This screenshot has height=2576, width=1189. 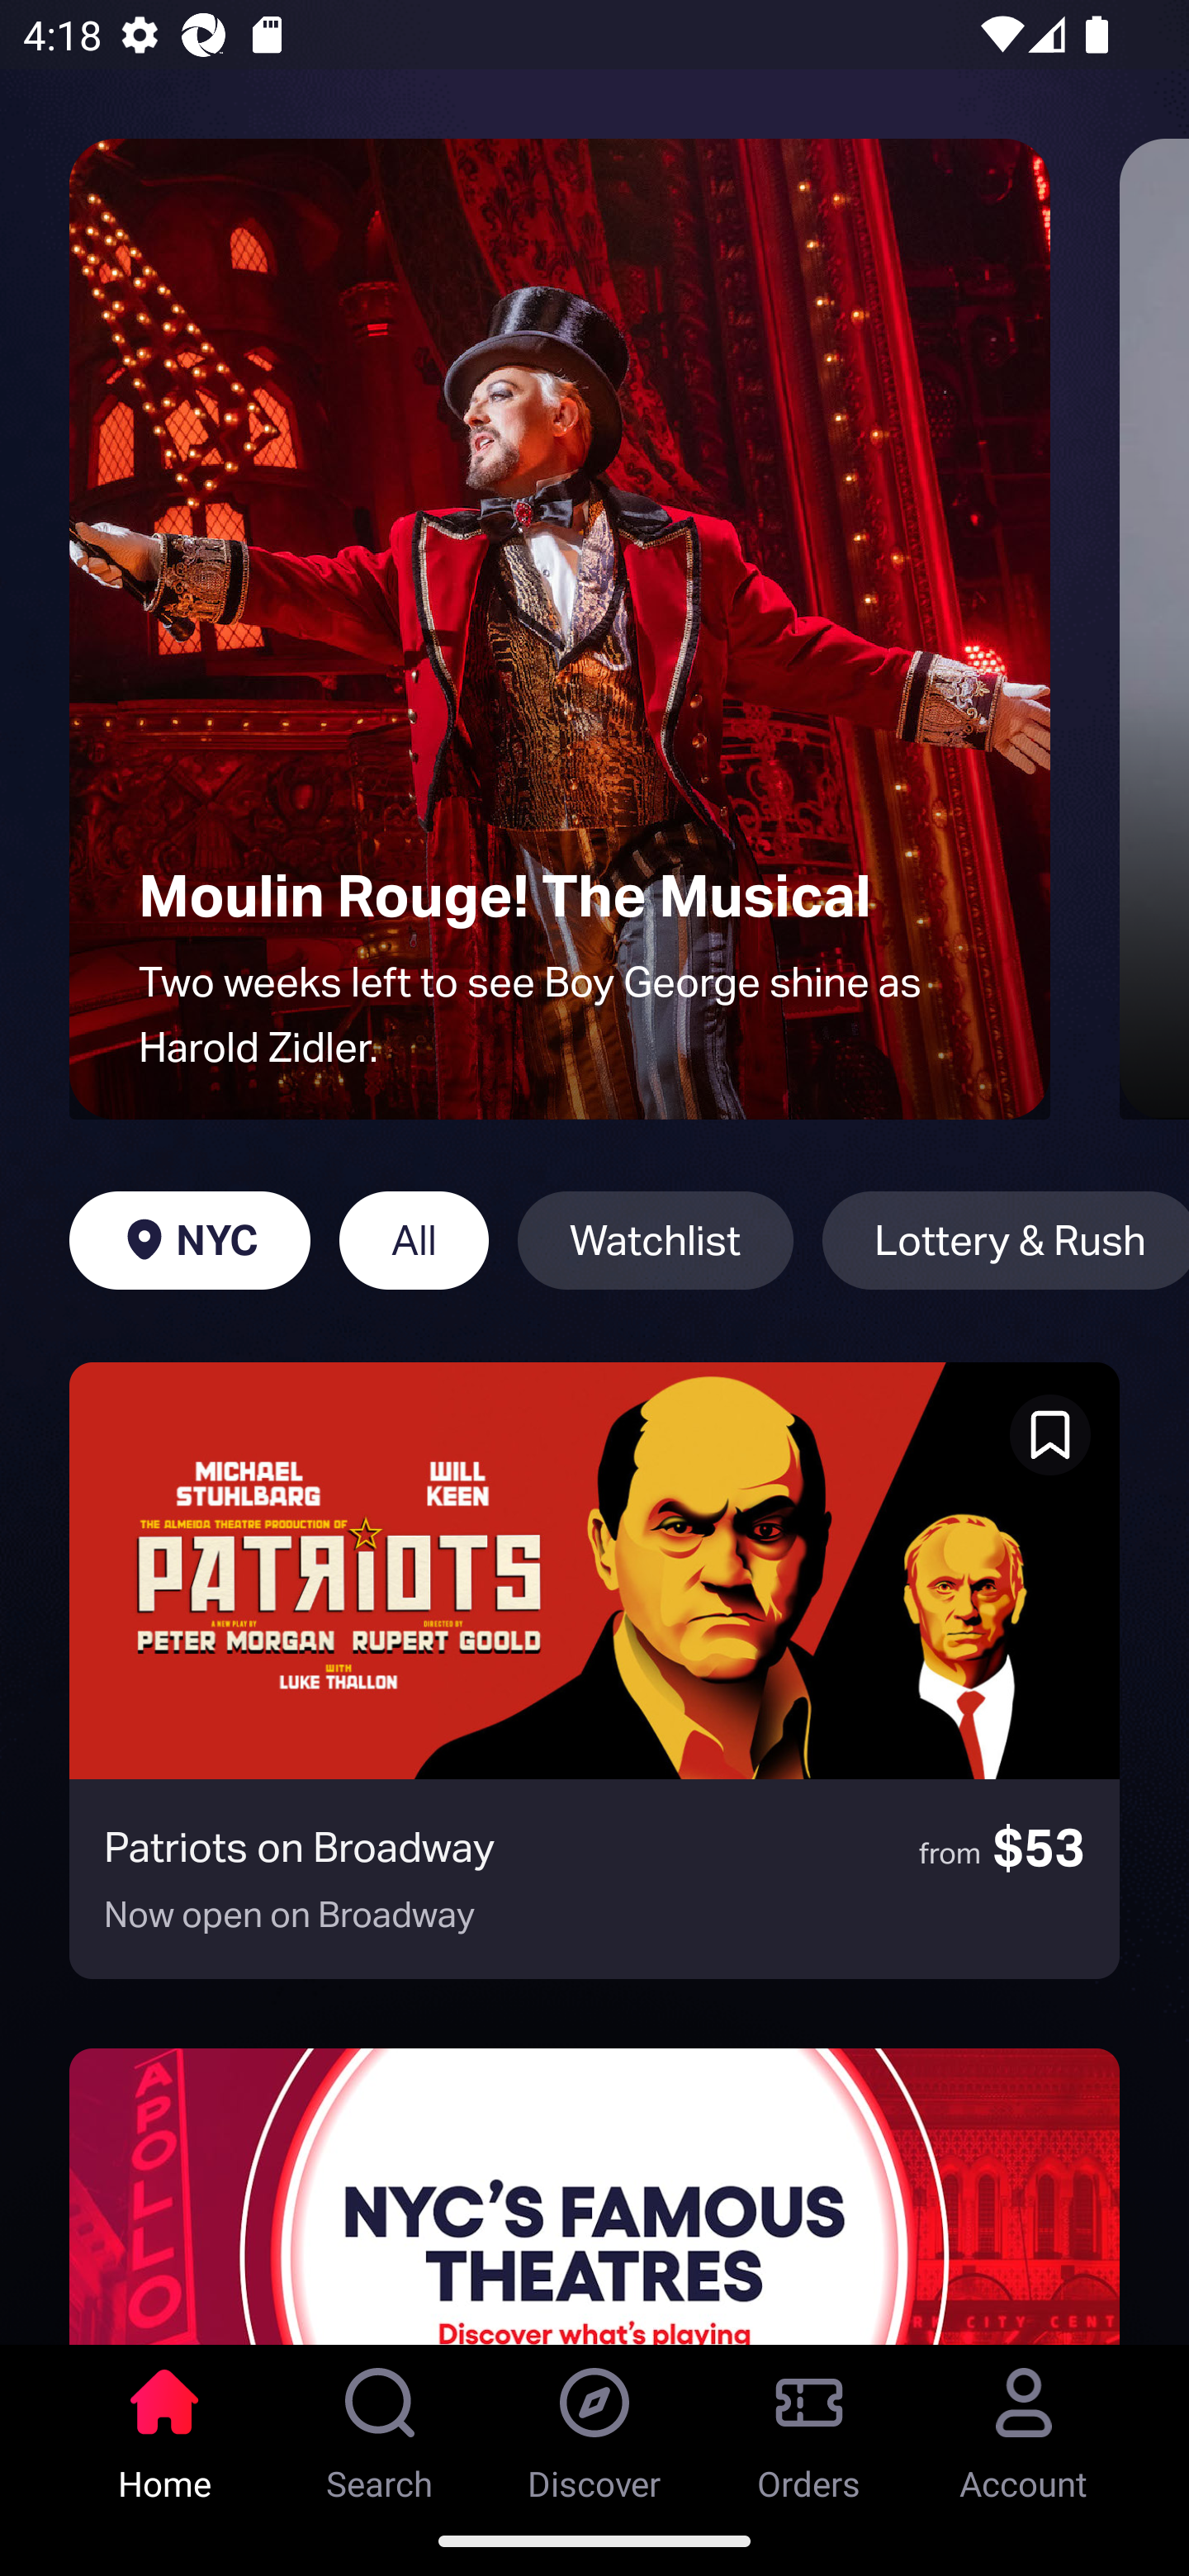 I want to click on Patriots on Broadway from $53 Now open on Broadway, so click(x=594, y=1670).